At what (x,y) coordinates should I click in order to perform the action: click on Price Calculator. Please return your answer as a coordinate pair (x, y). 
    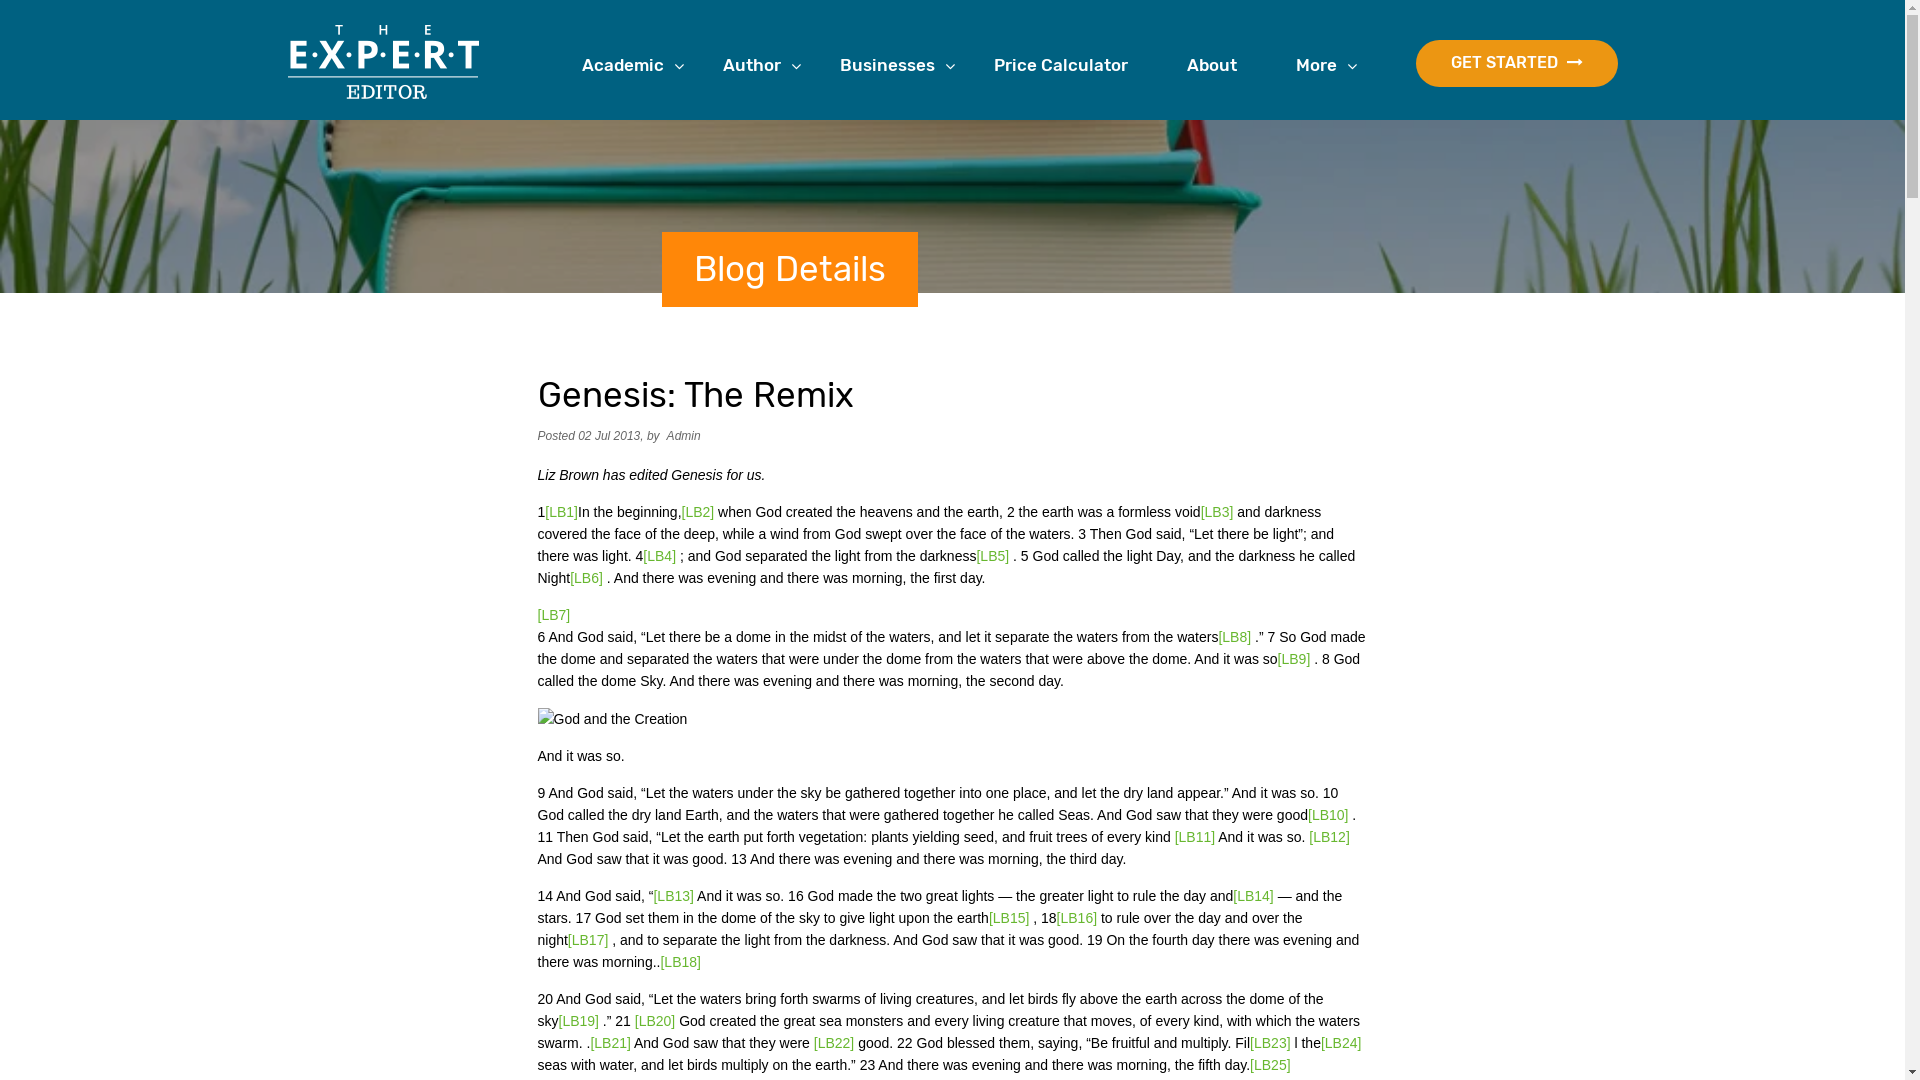
    Looking at the image, I should click on (1068, 66).